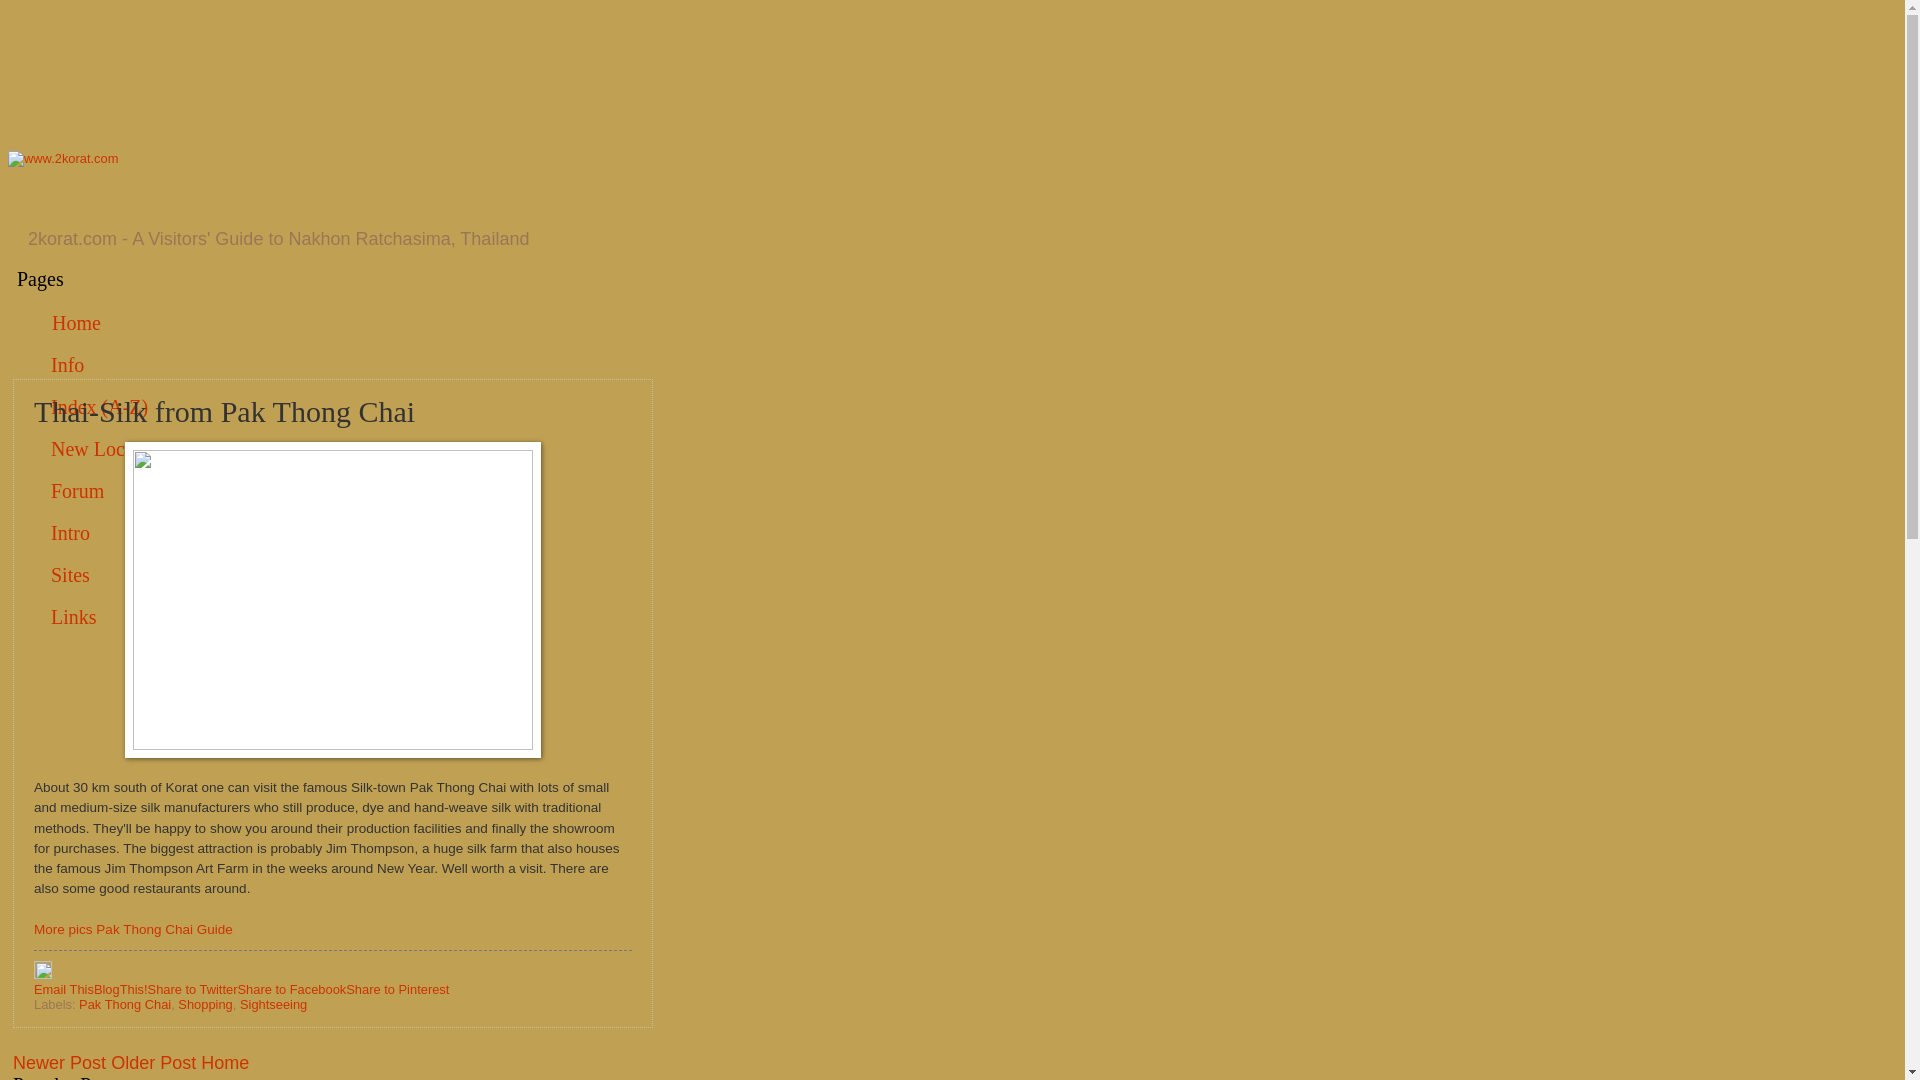  Describe the element at coordinates (193, 990) in the screenshot. I see `Share to Twitter` at that location.